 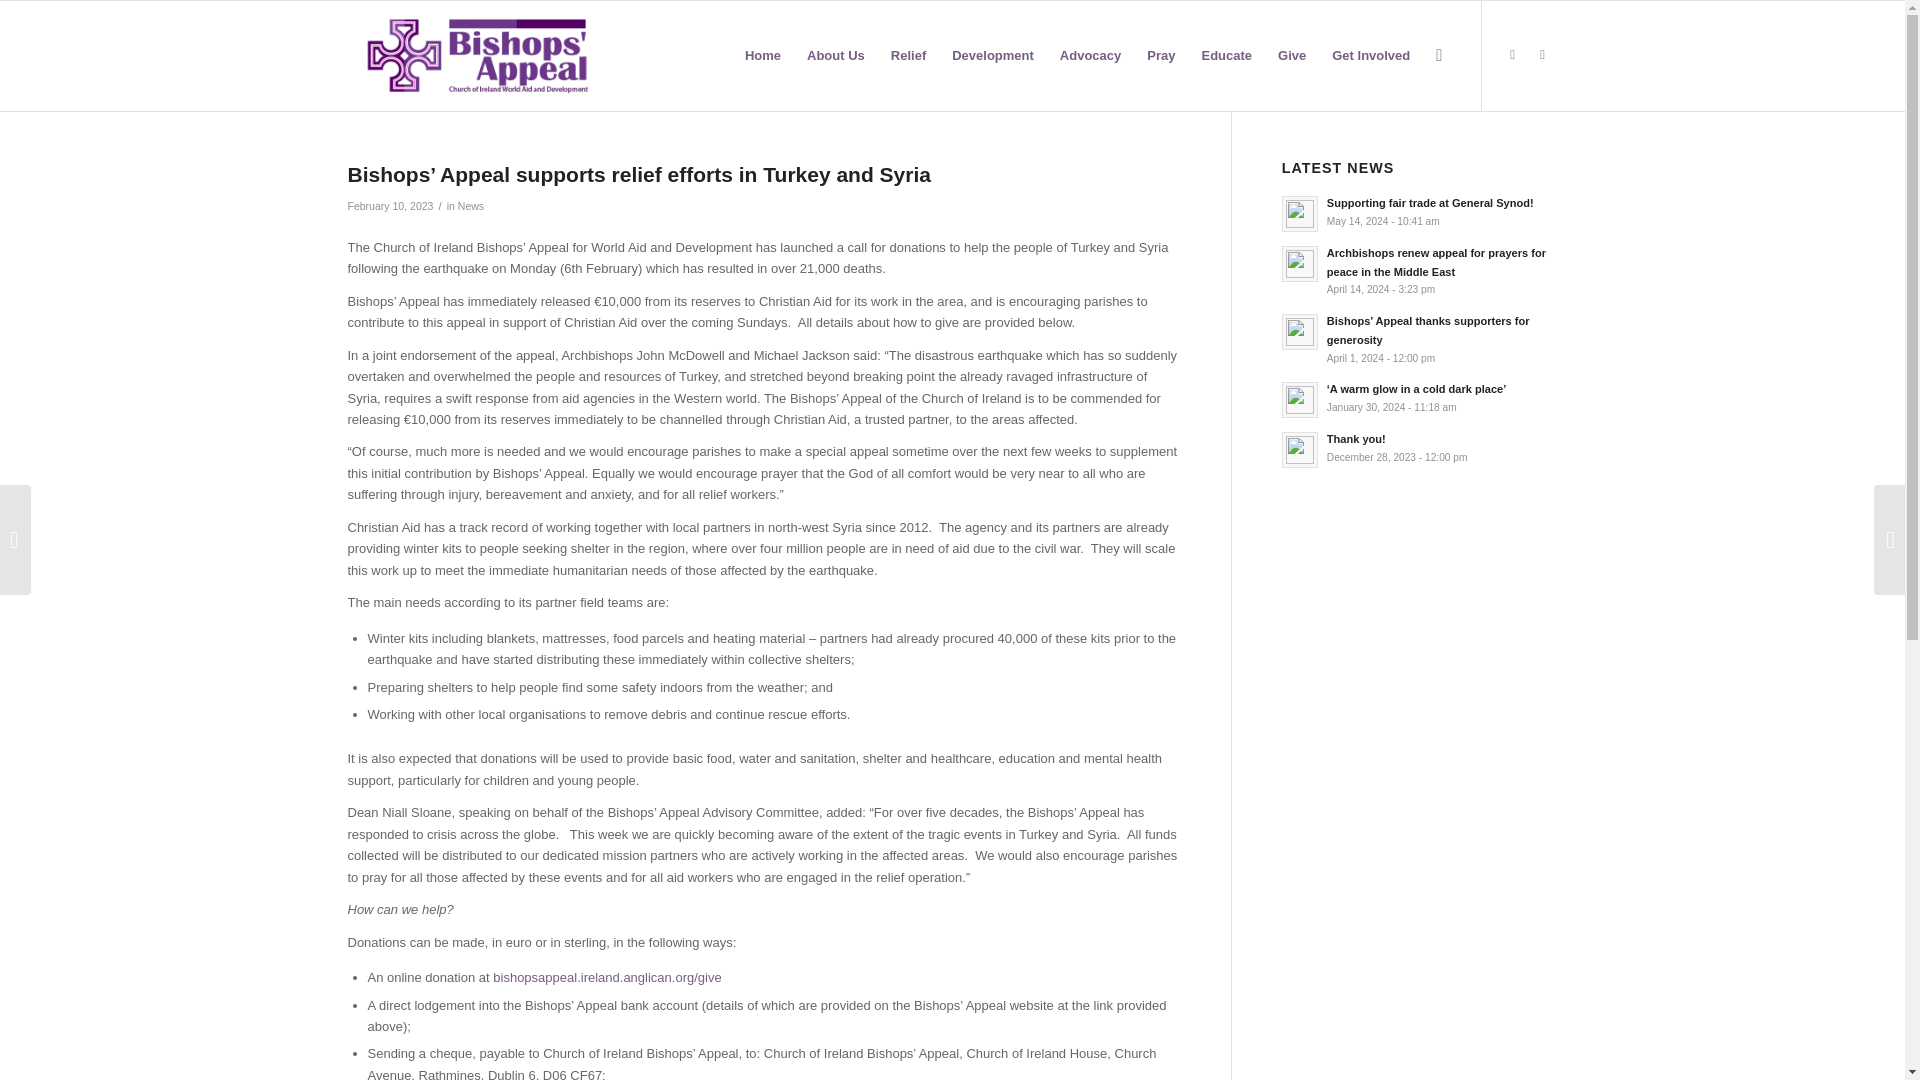 I want to click on Read: Supporting fair trade at General Synod!, so click(x=1430, y=202).